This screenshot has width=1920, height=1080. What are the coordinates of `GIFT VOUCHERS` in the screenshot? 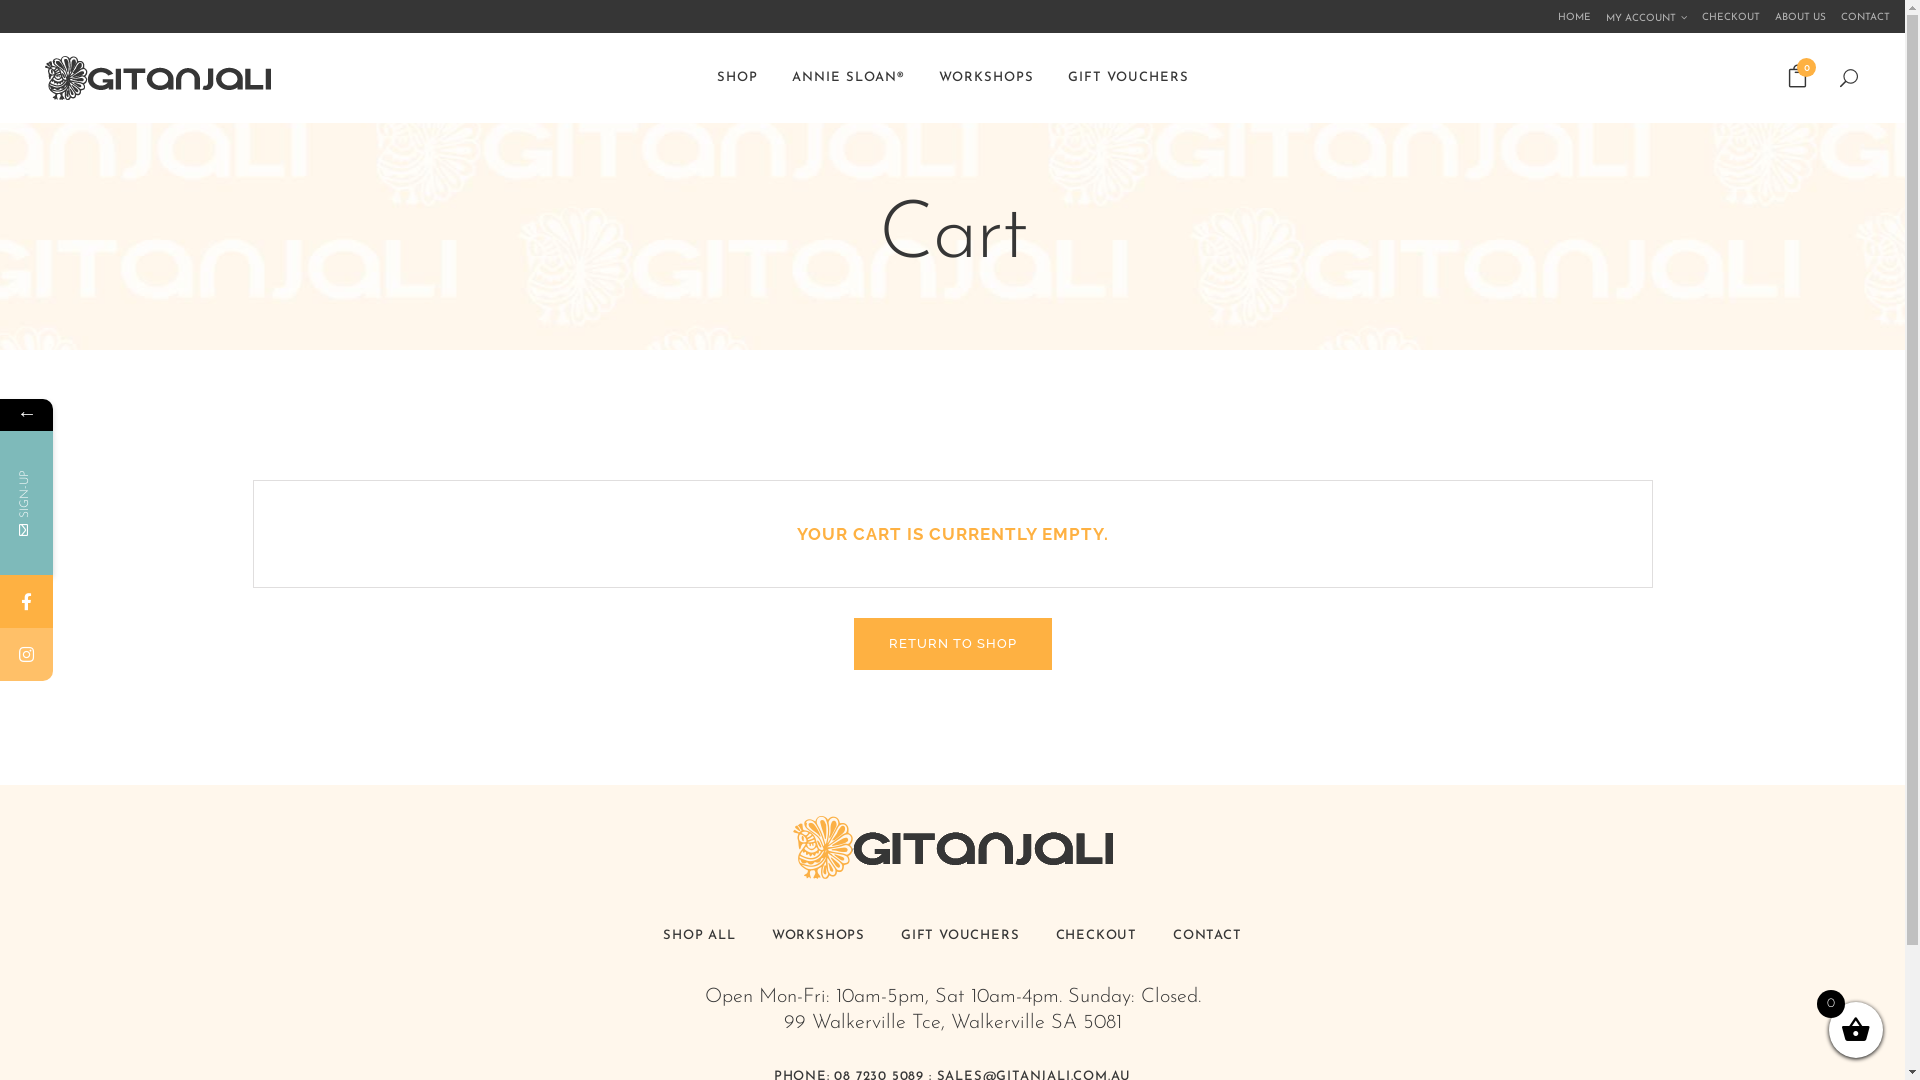 It's located at (1128, 78).